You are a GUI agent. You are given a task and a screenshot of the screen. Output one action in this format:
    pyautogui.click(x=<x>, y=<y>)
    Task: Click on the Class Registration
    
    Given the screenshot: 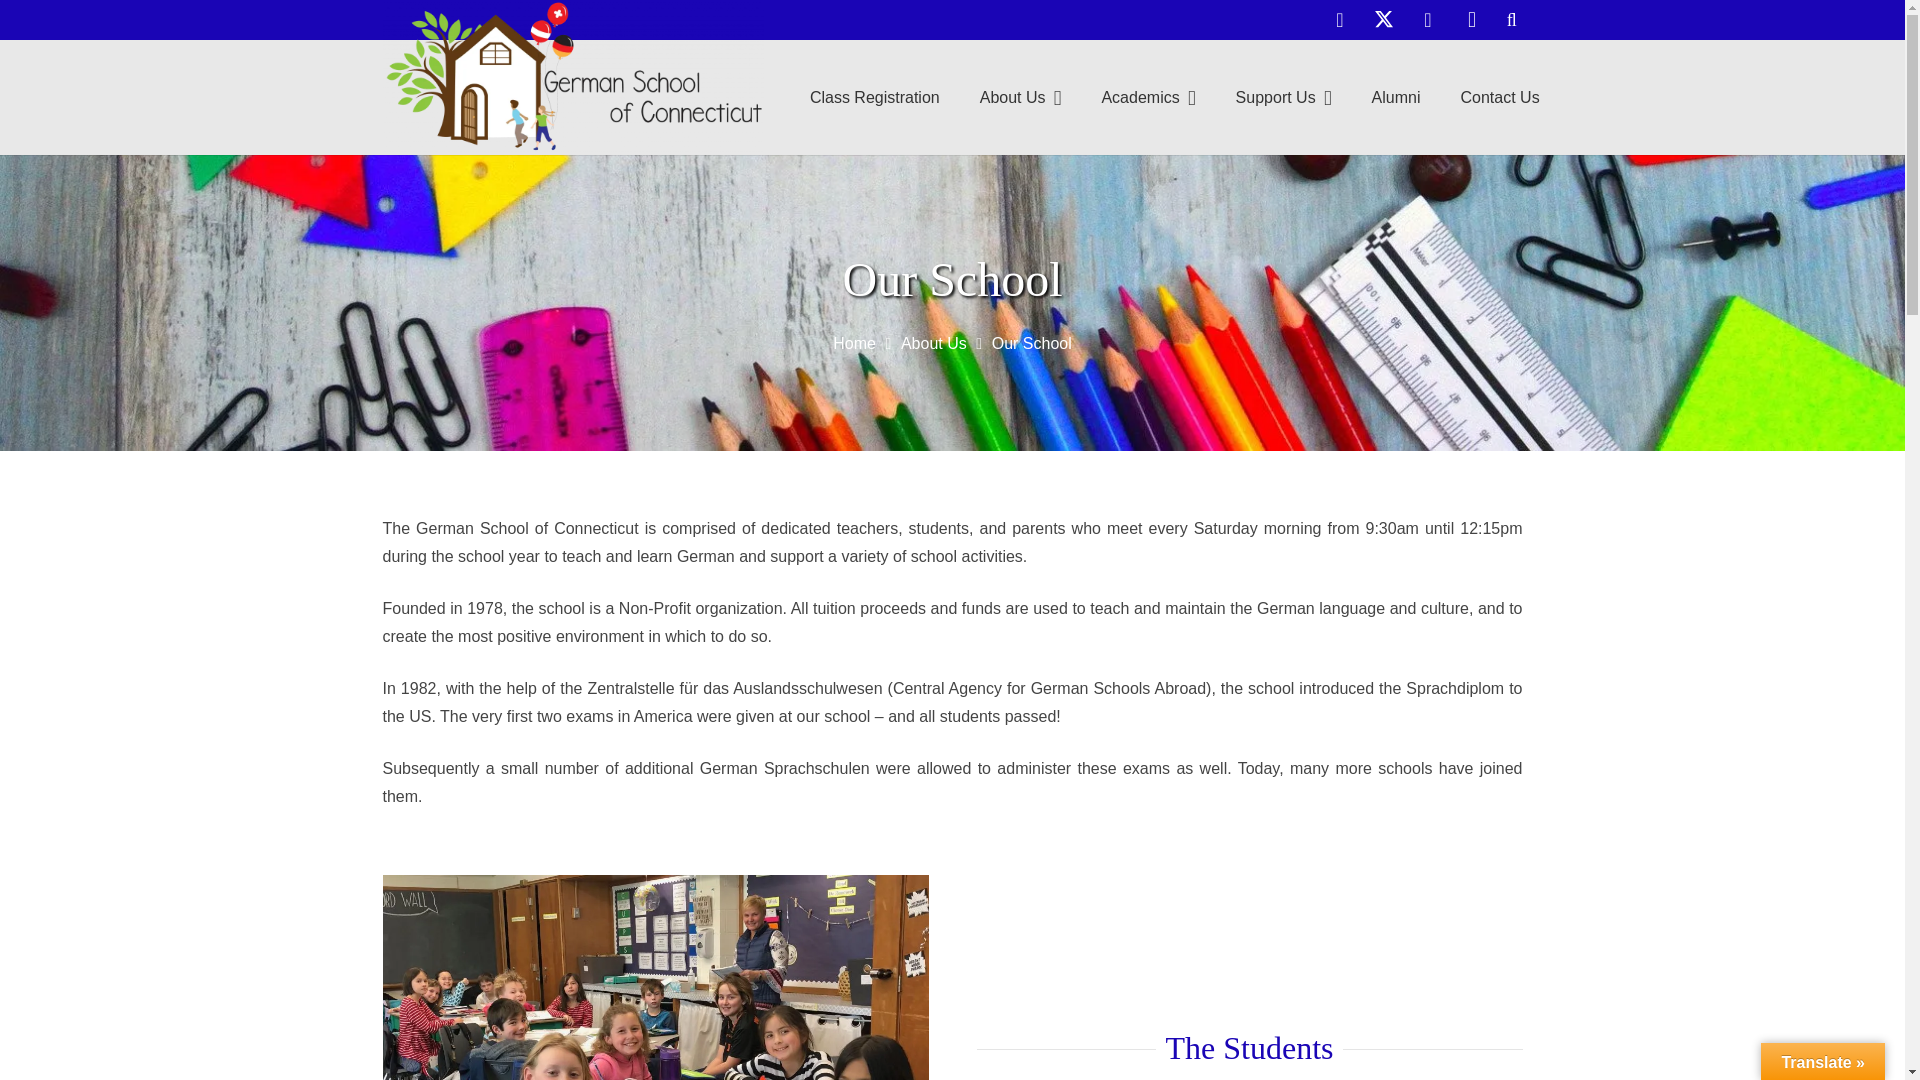 What is the action you would take?
    pyautogui.click(x=874, y=97)
    